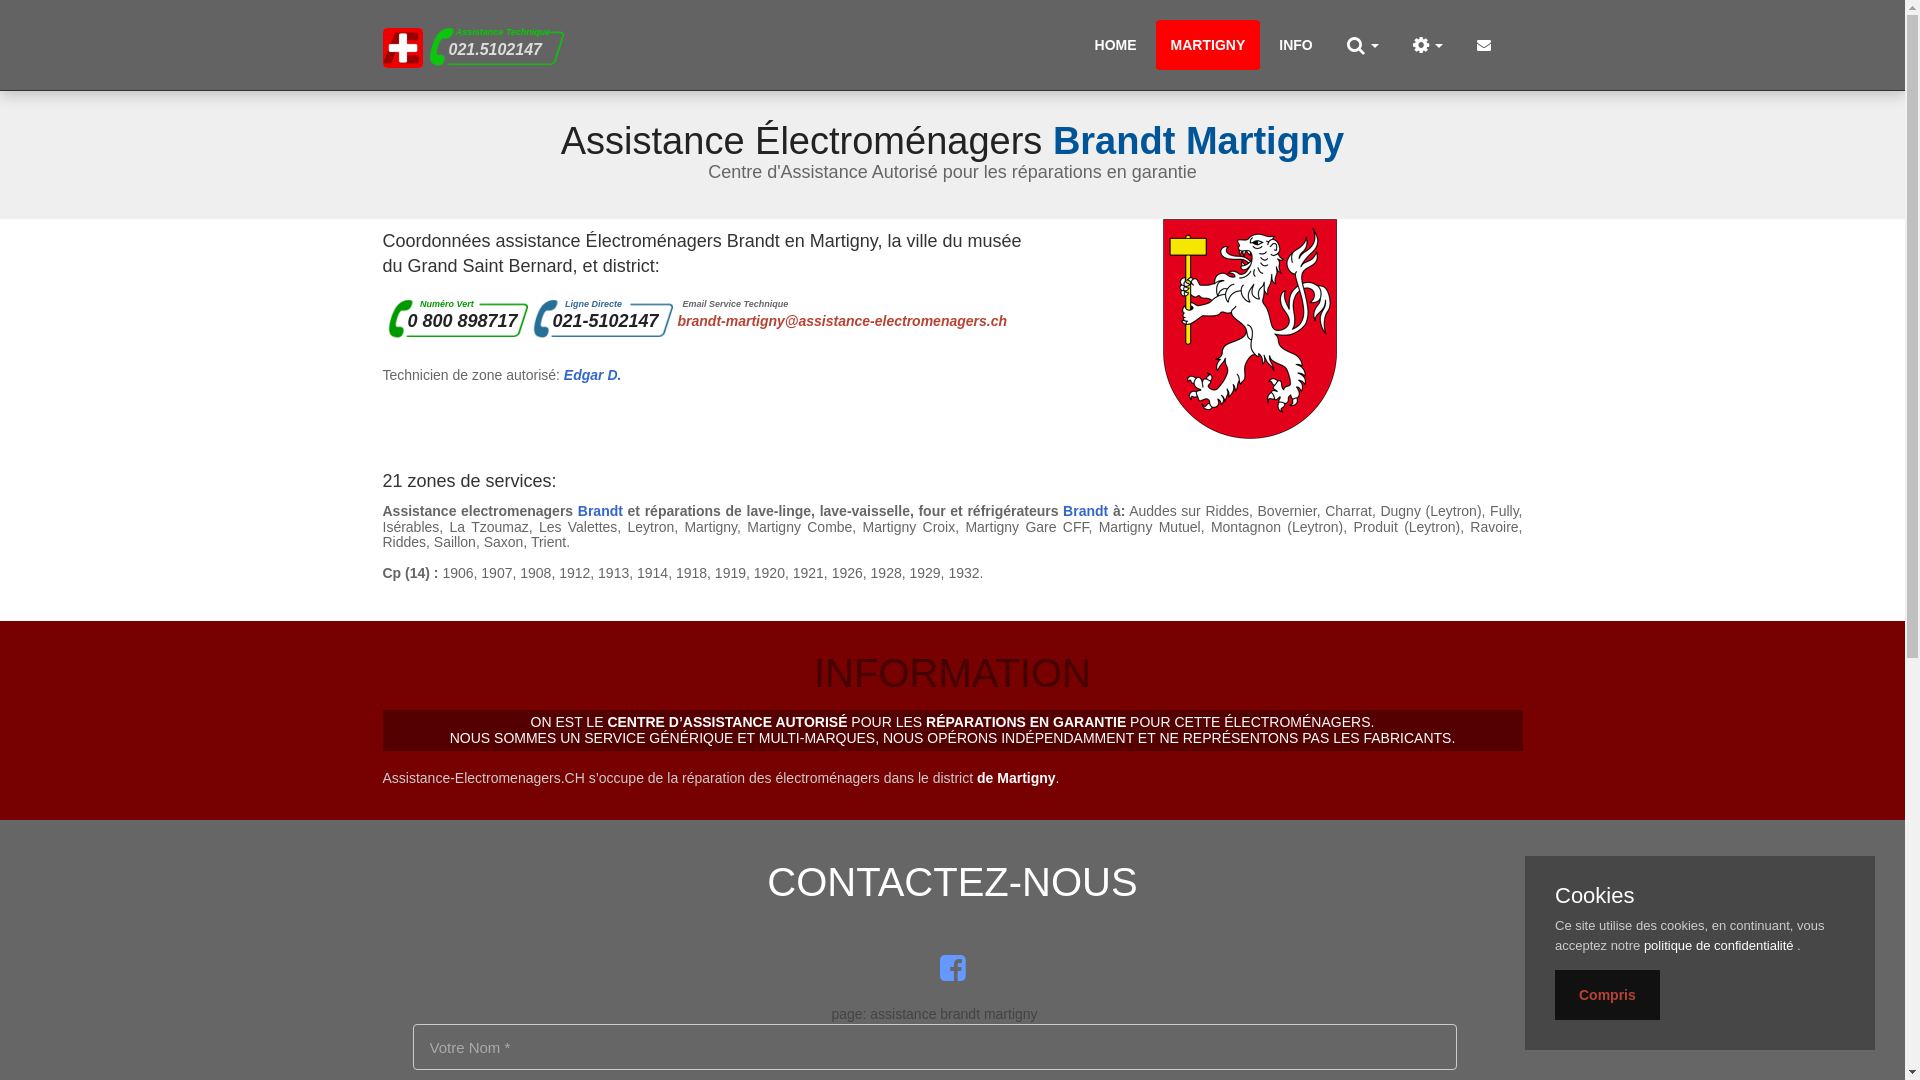  What do you see at coordinates (1208, 45) in the screenshot?
I see `MARTIGNY` at bounding box center [1208, 45].